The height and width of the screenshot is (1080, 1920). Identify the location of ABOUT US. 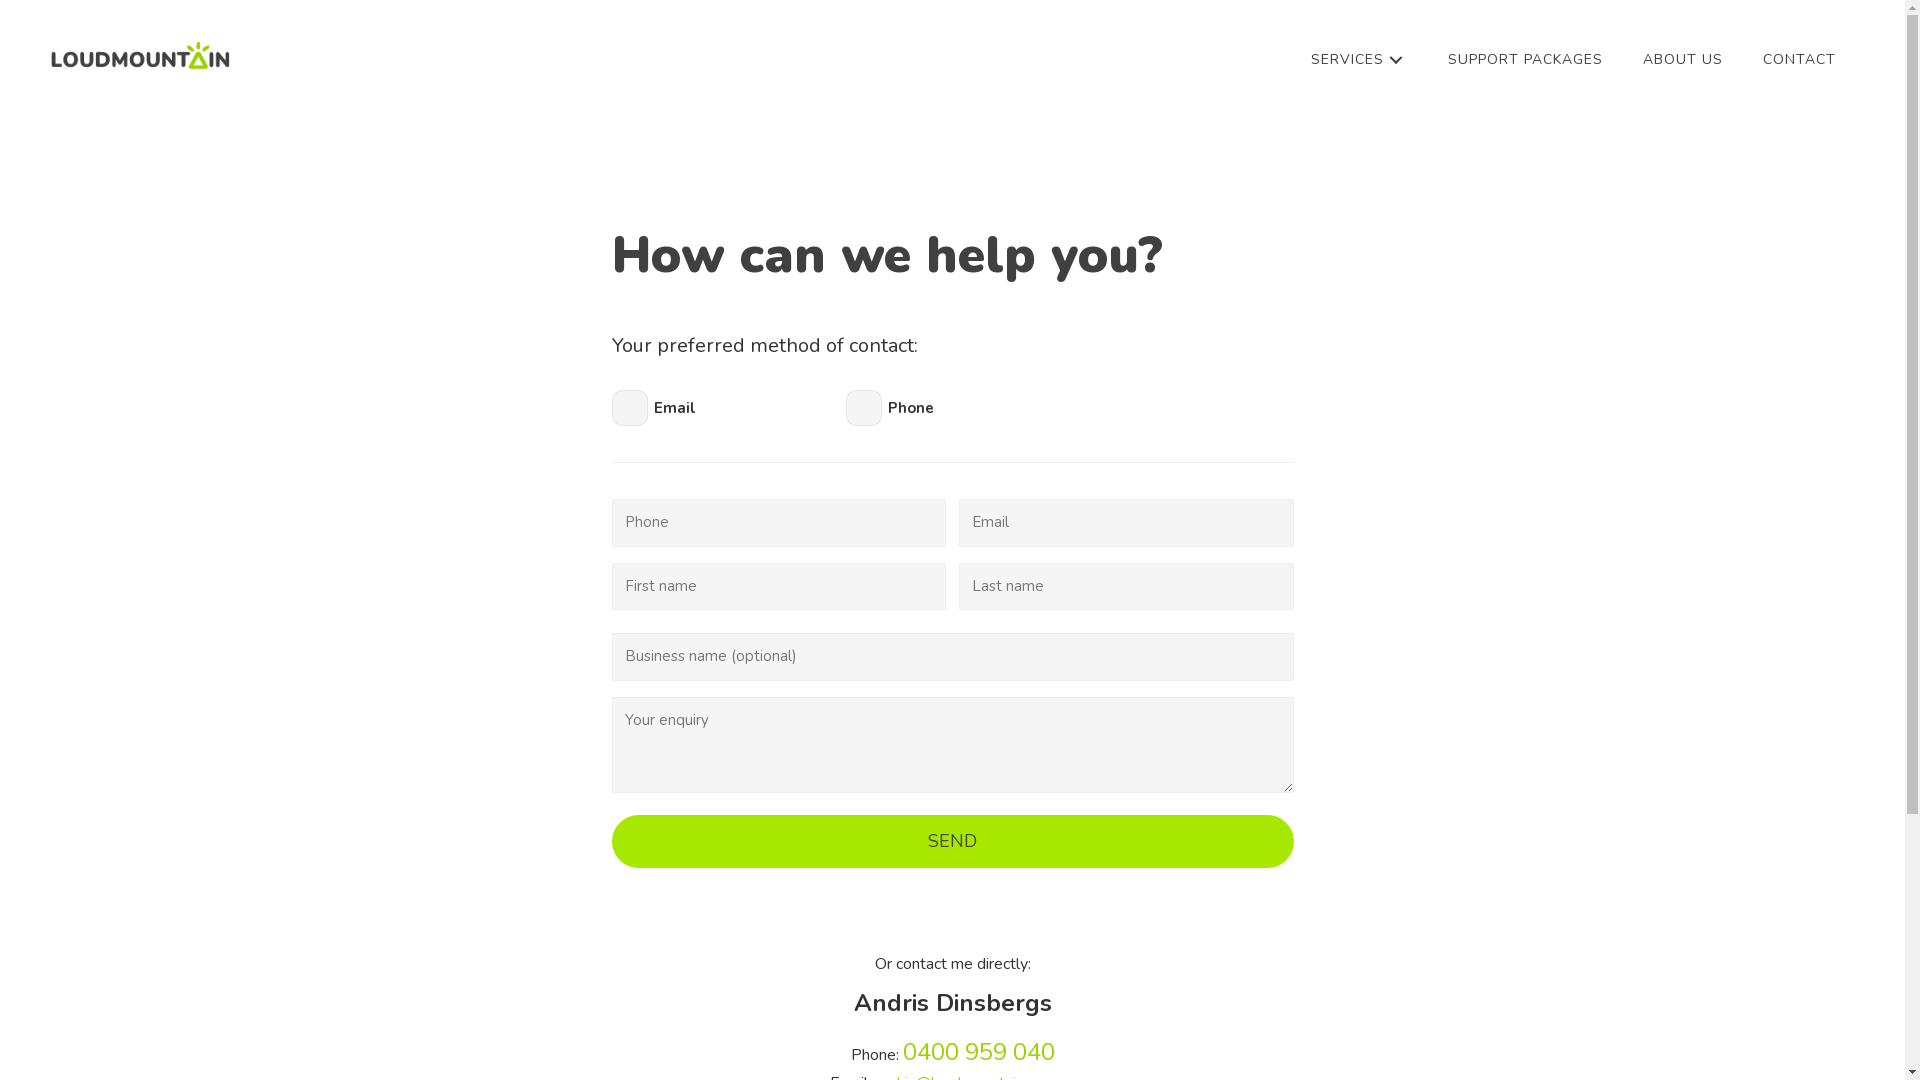
(1683, 60).